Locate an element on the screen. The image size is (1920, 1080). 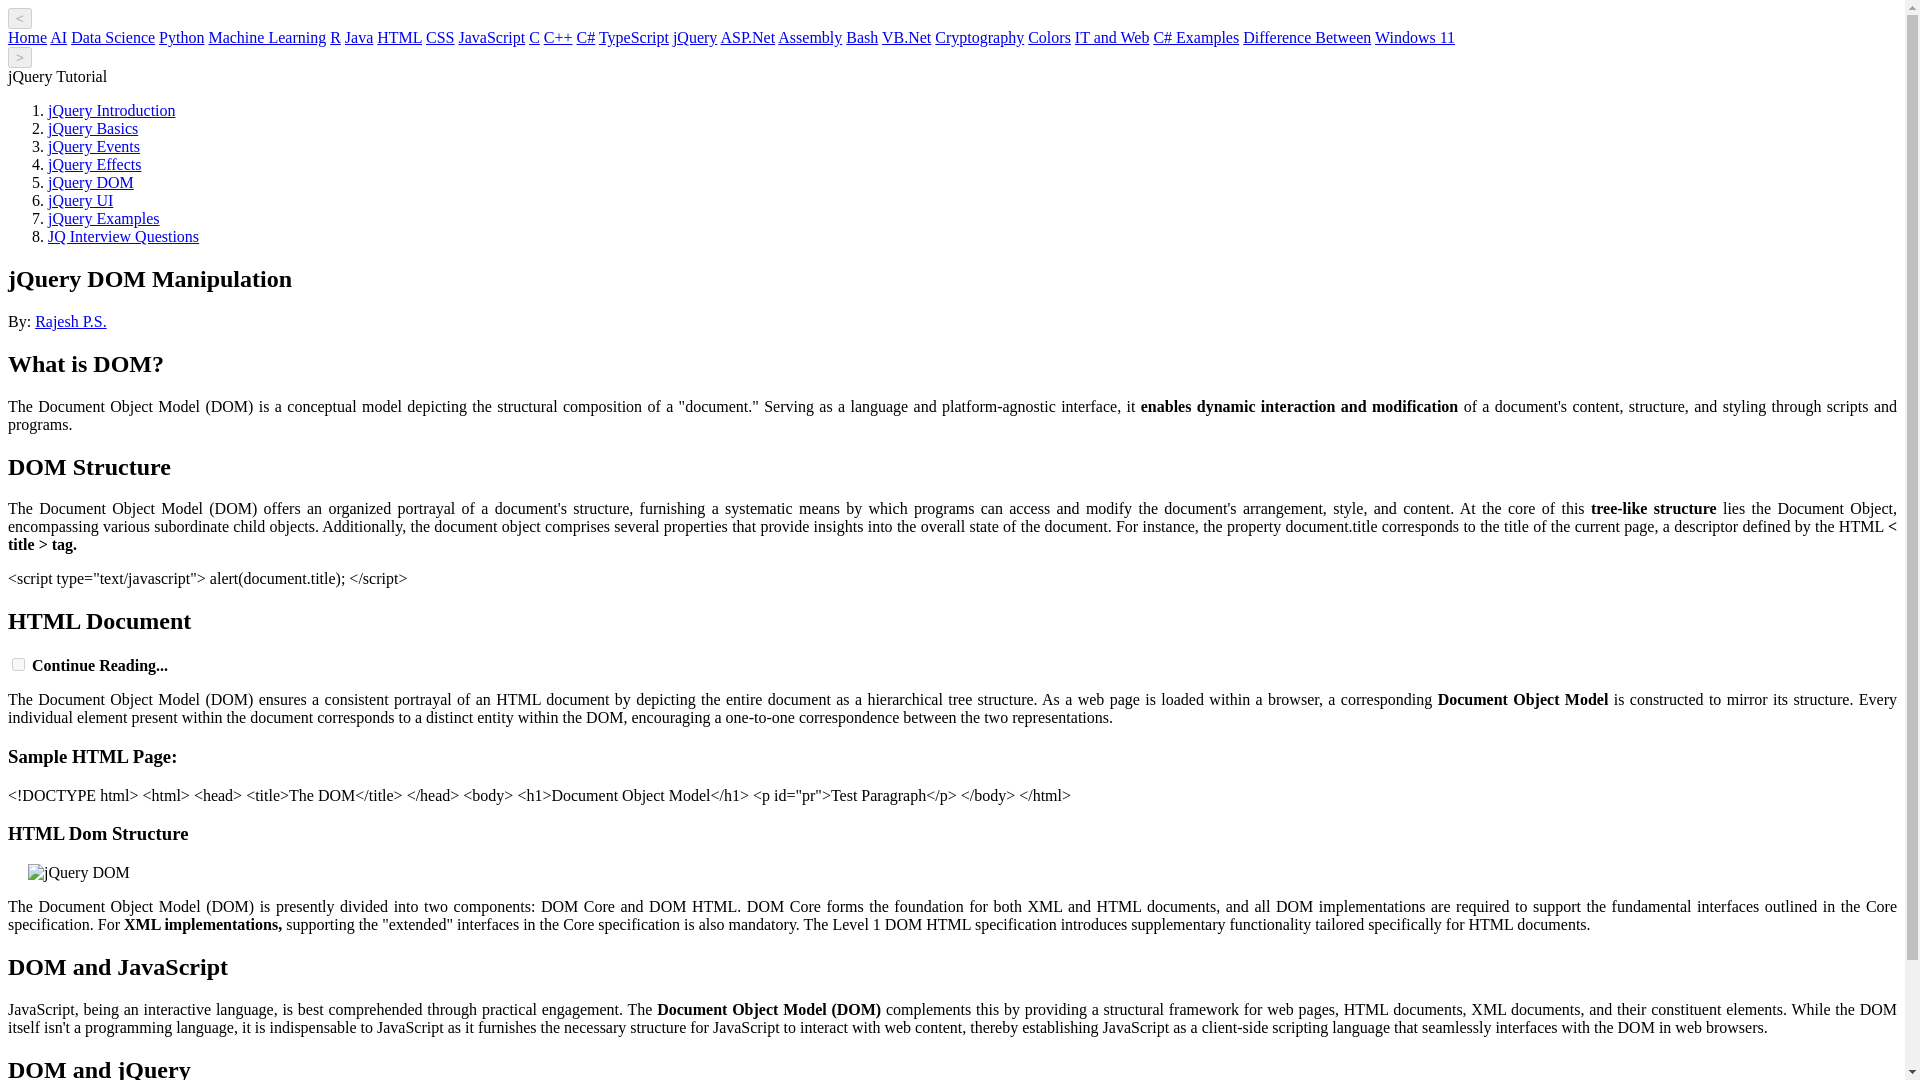
jQuery Introduction is located at coordinates (112, 110).